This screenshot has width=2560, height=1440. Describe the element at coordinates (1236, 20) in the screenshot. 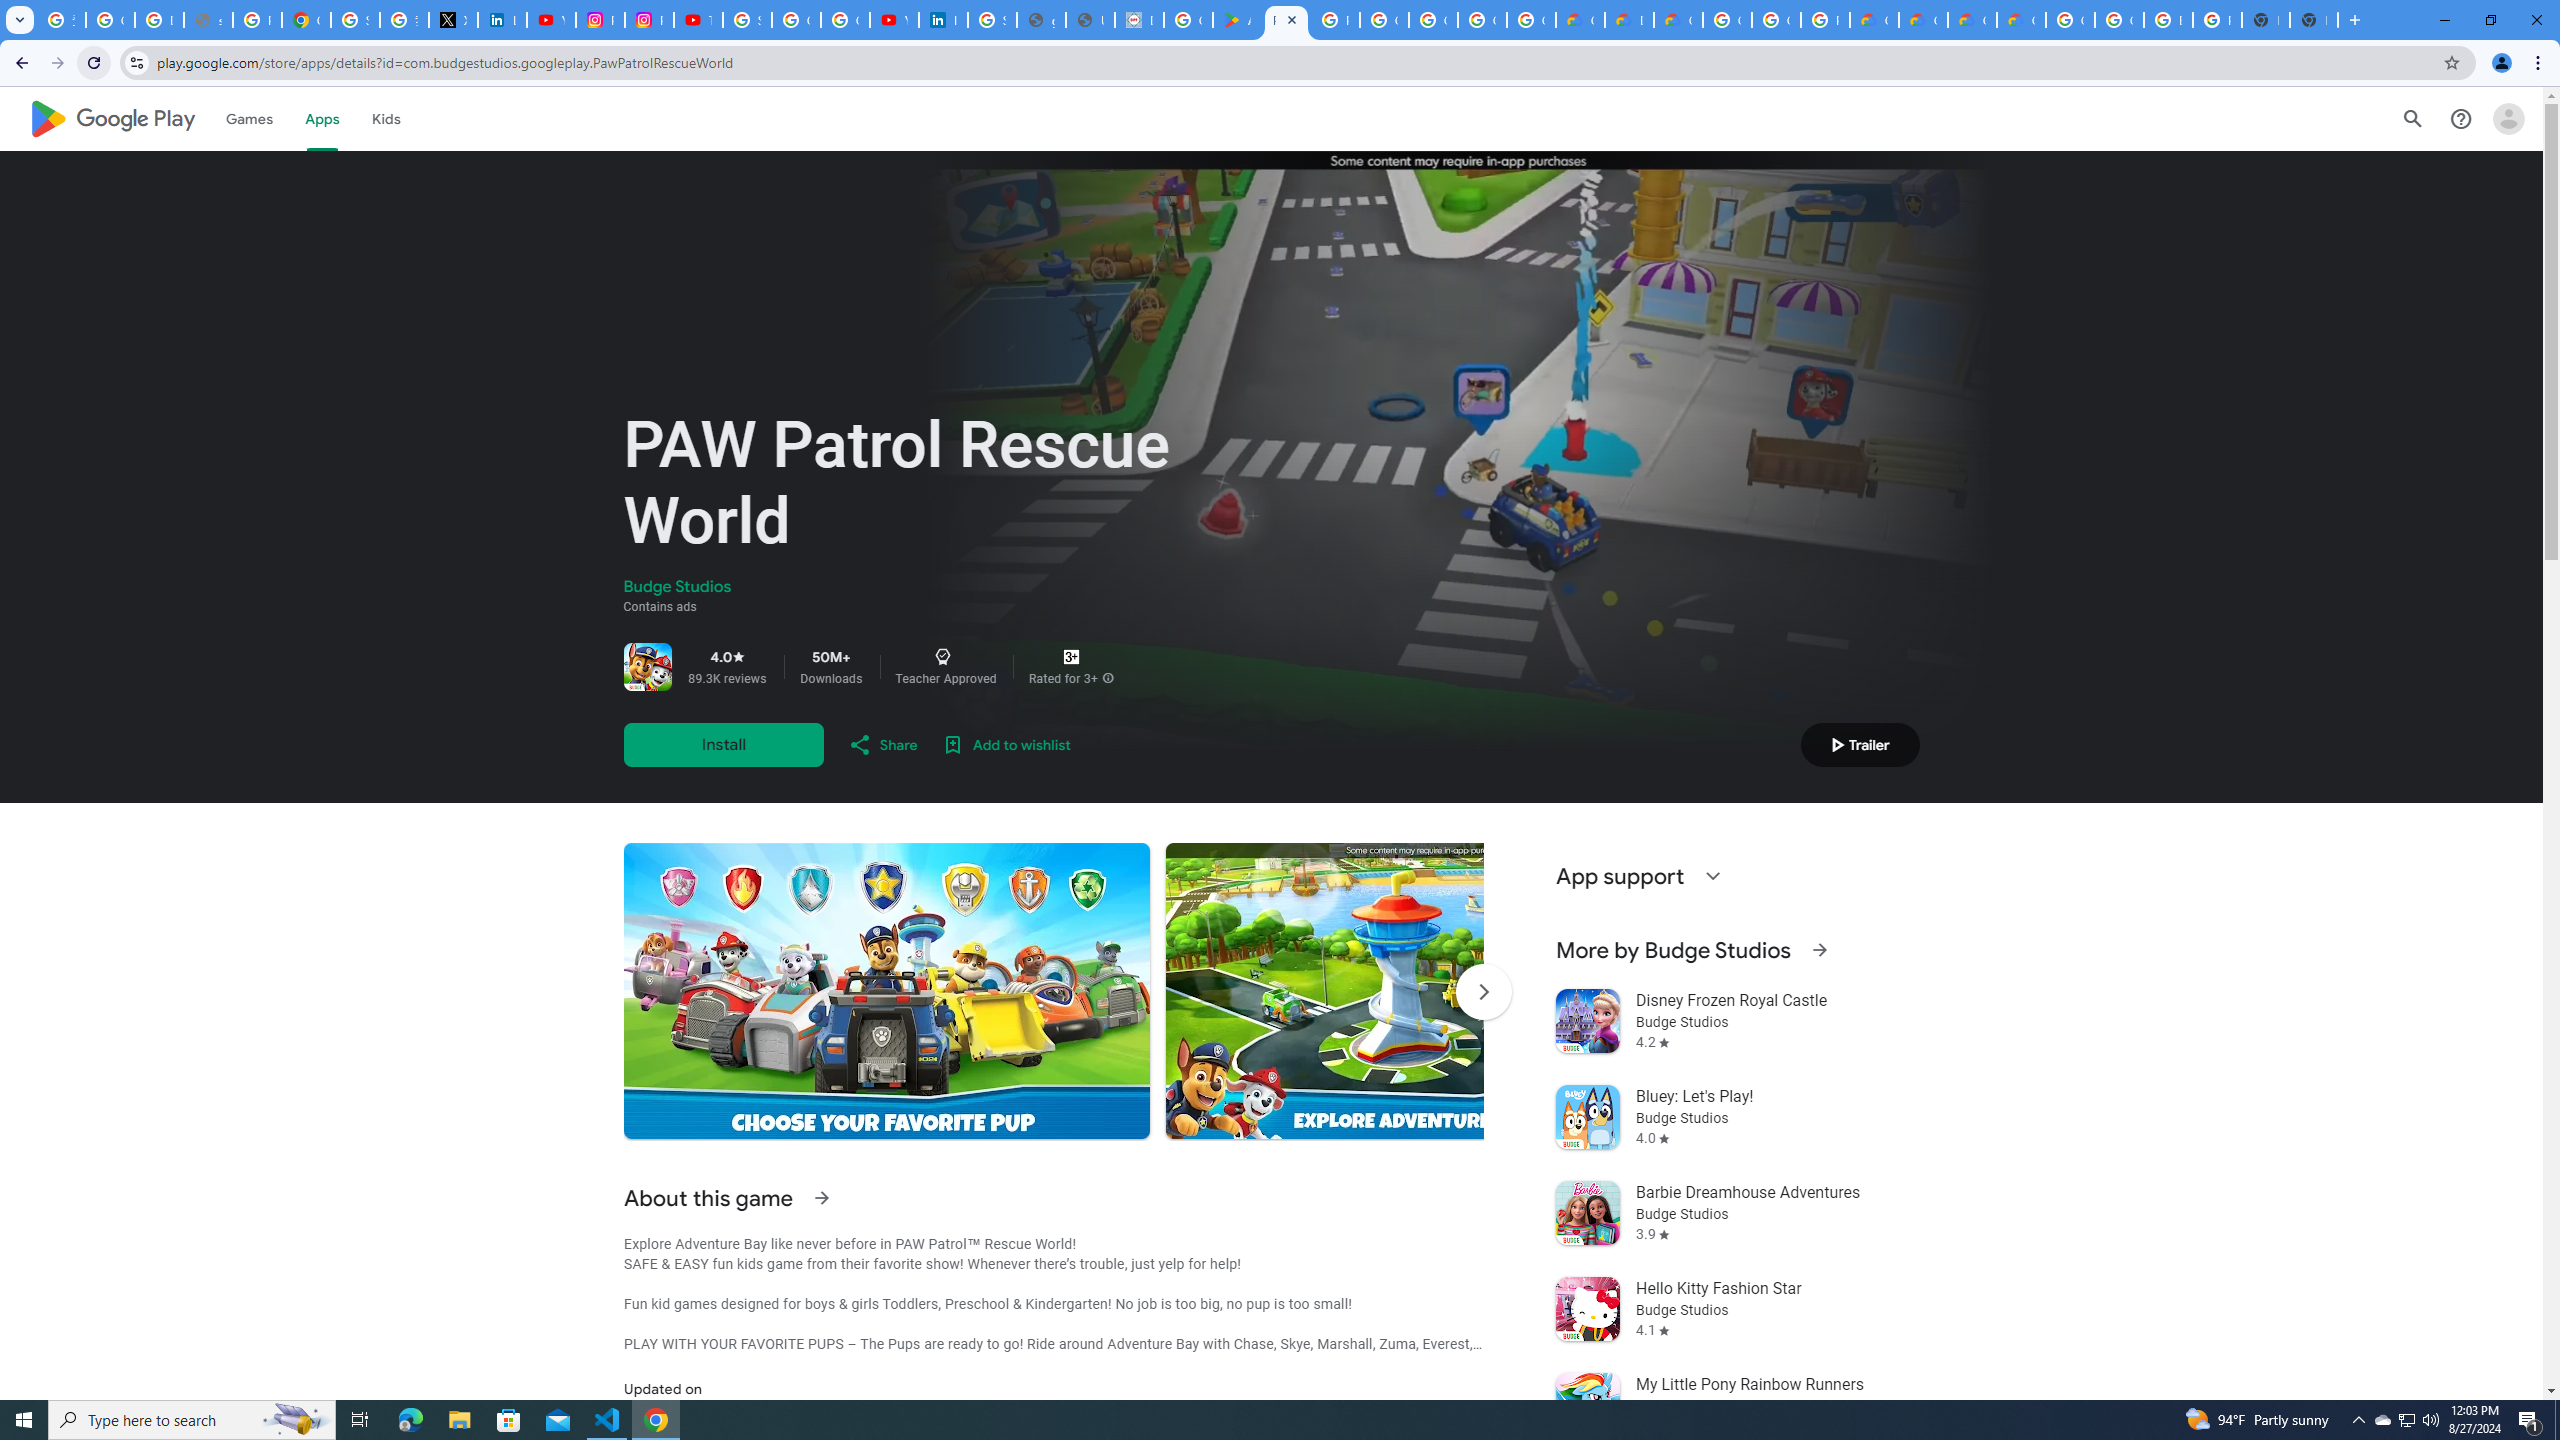

I see `Android Apps on Google Play` at that location.